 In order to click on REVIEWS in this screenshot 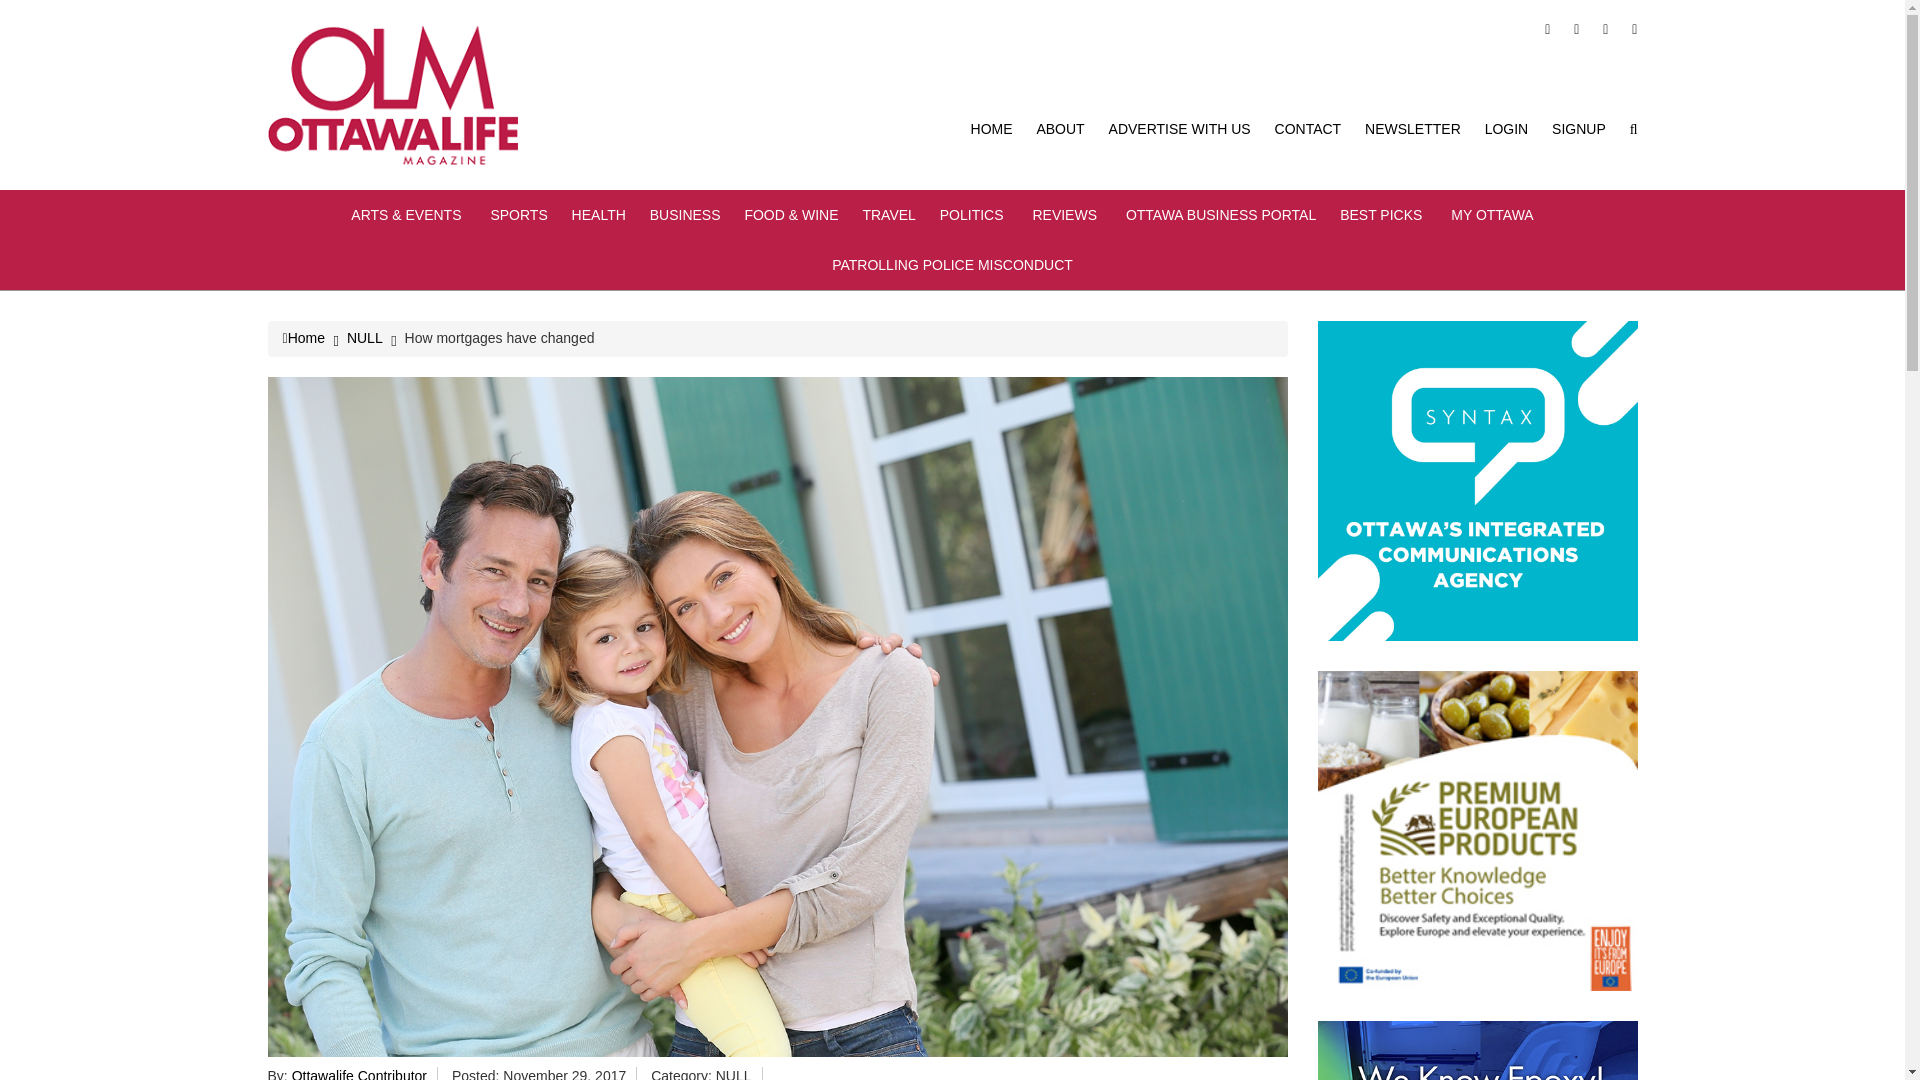, I will do `click(1067, 214)`.